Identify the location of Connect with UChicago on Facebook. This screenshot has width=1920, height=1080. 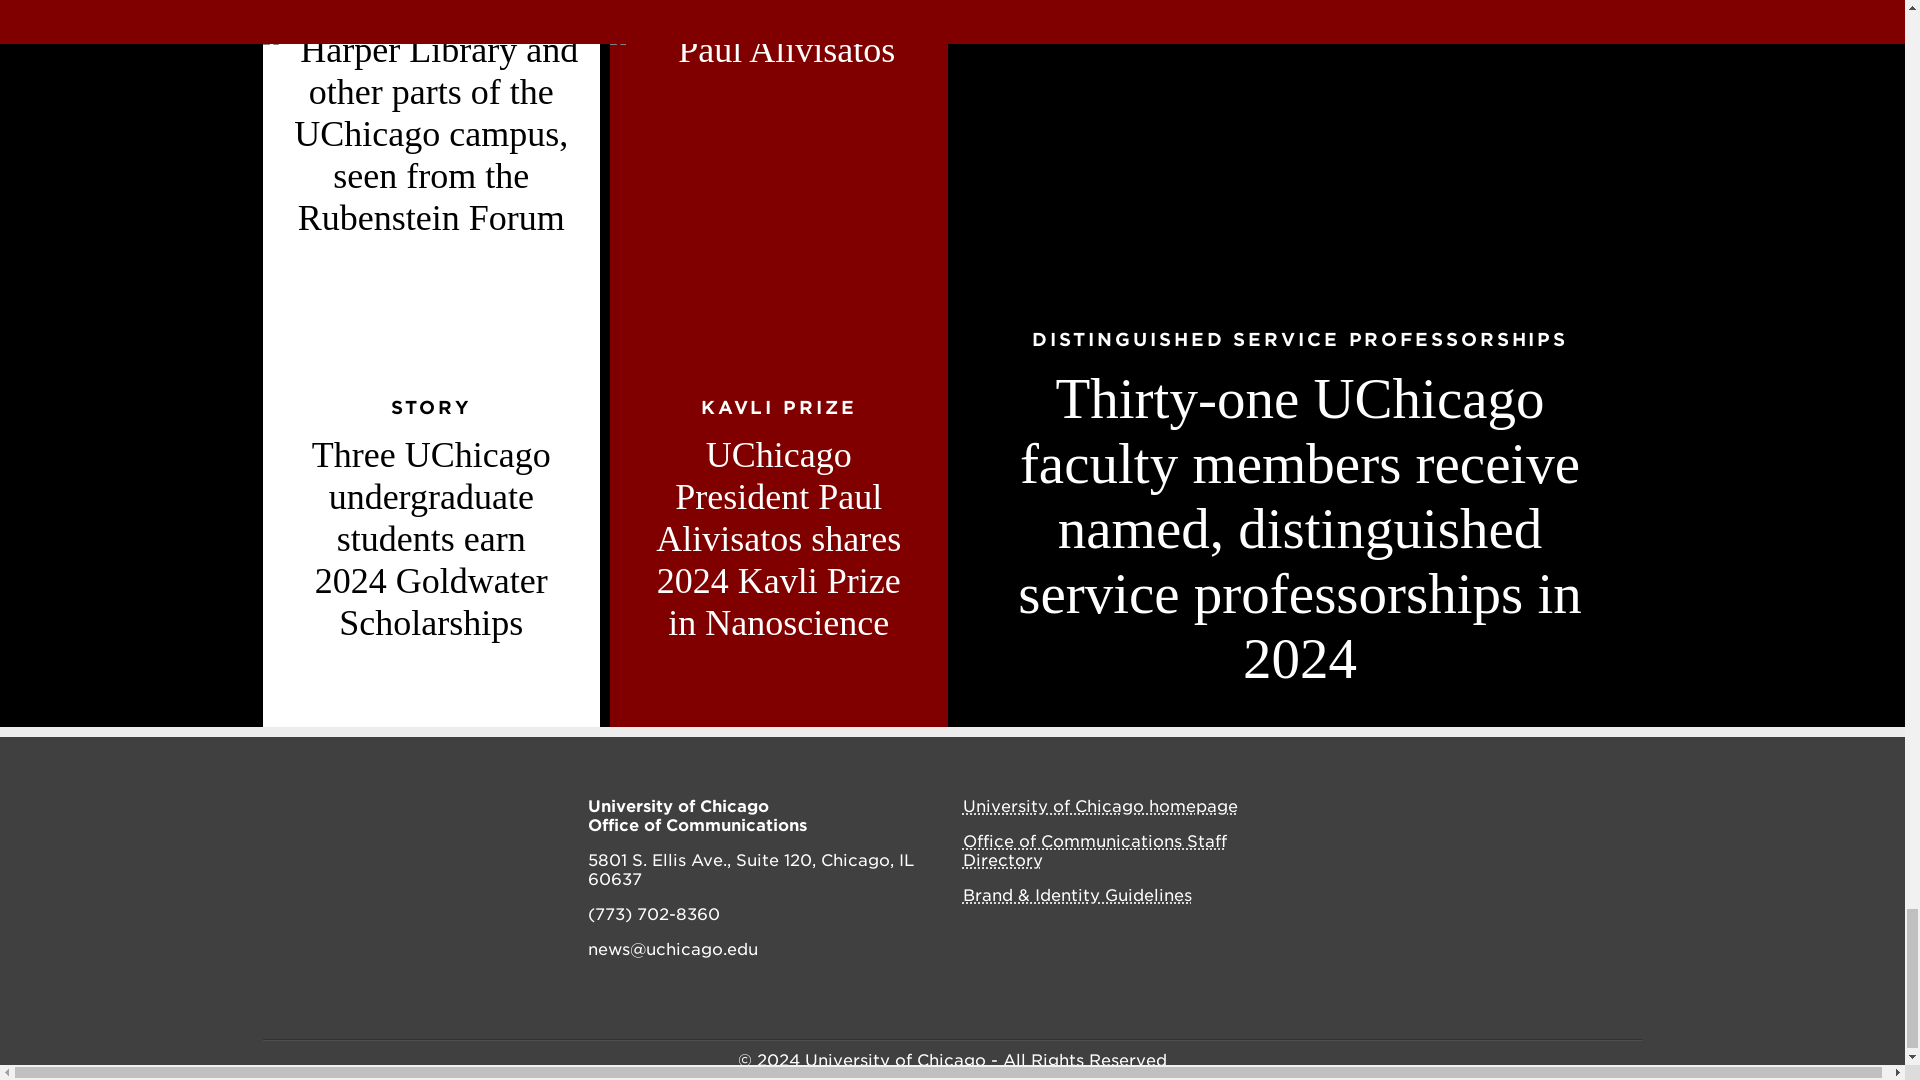
(1426, 808).